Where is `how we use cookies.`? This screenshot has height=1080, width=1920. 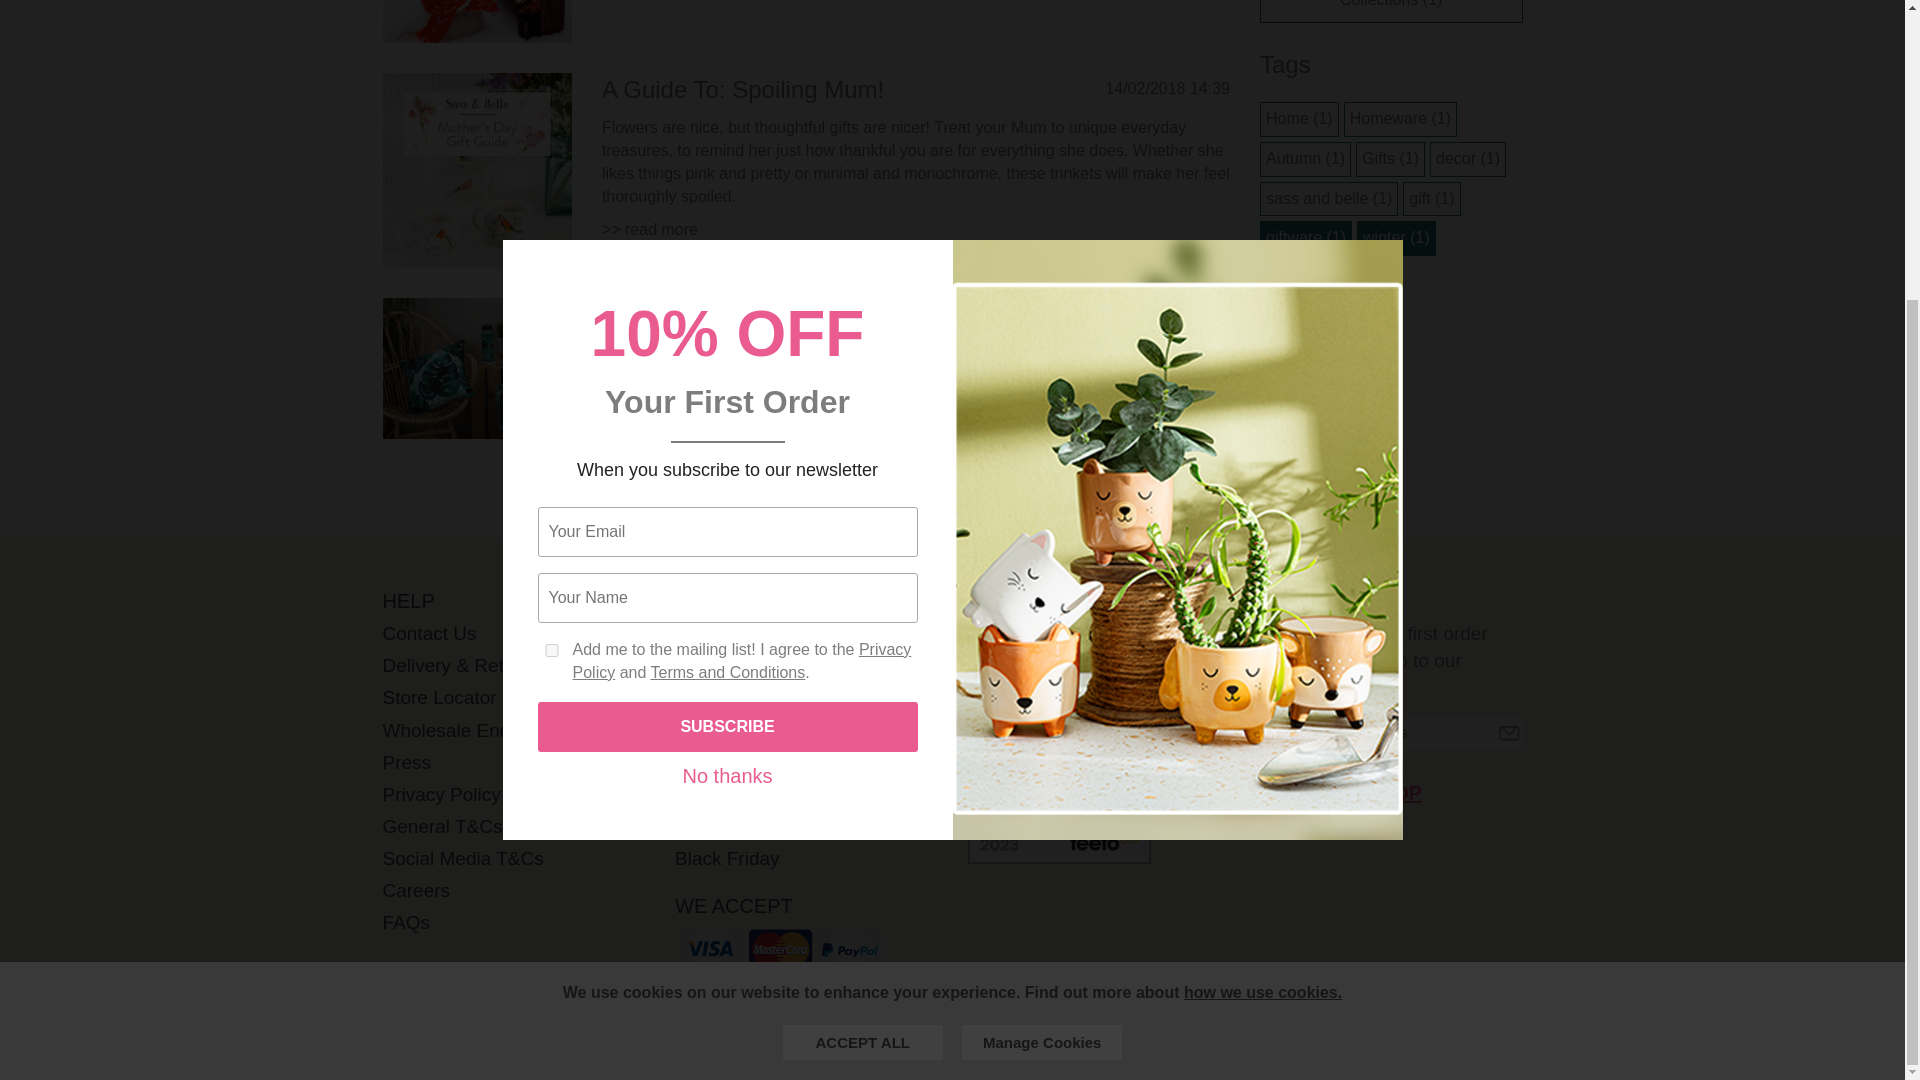
how we use cookies. is located at coordinates (1263, 590).